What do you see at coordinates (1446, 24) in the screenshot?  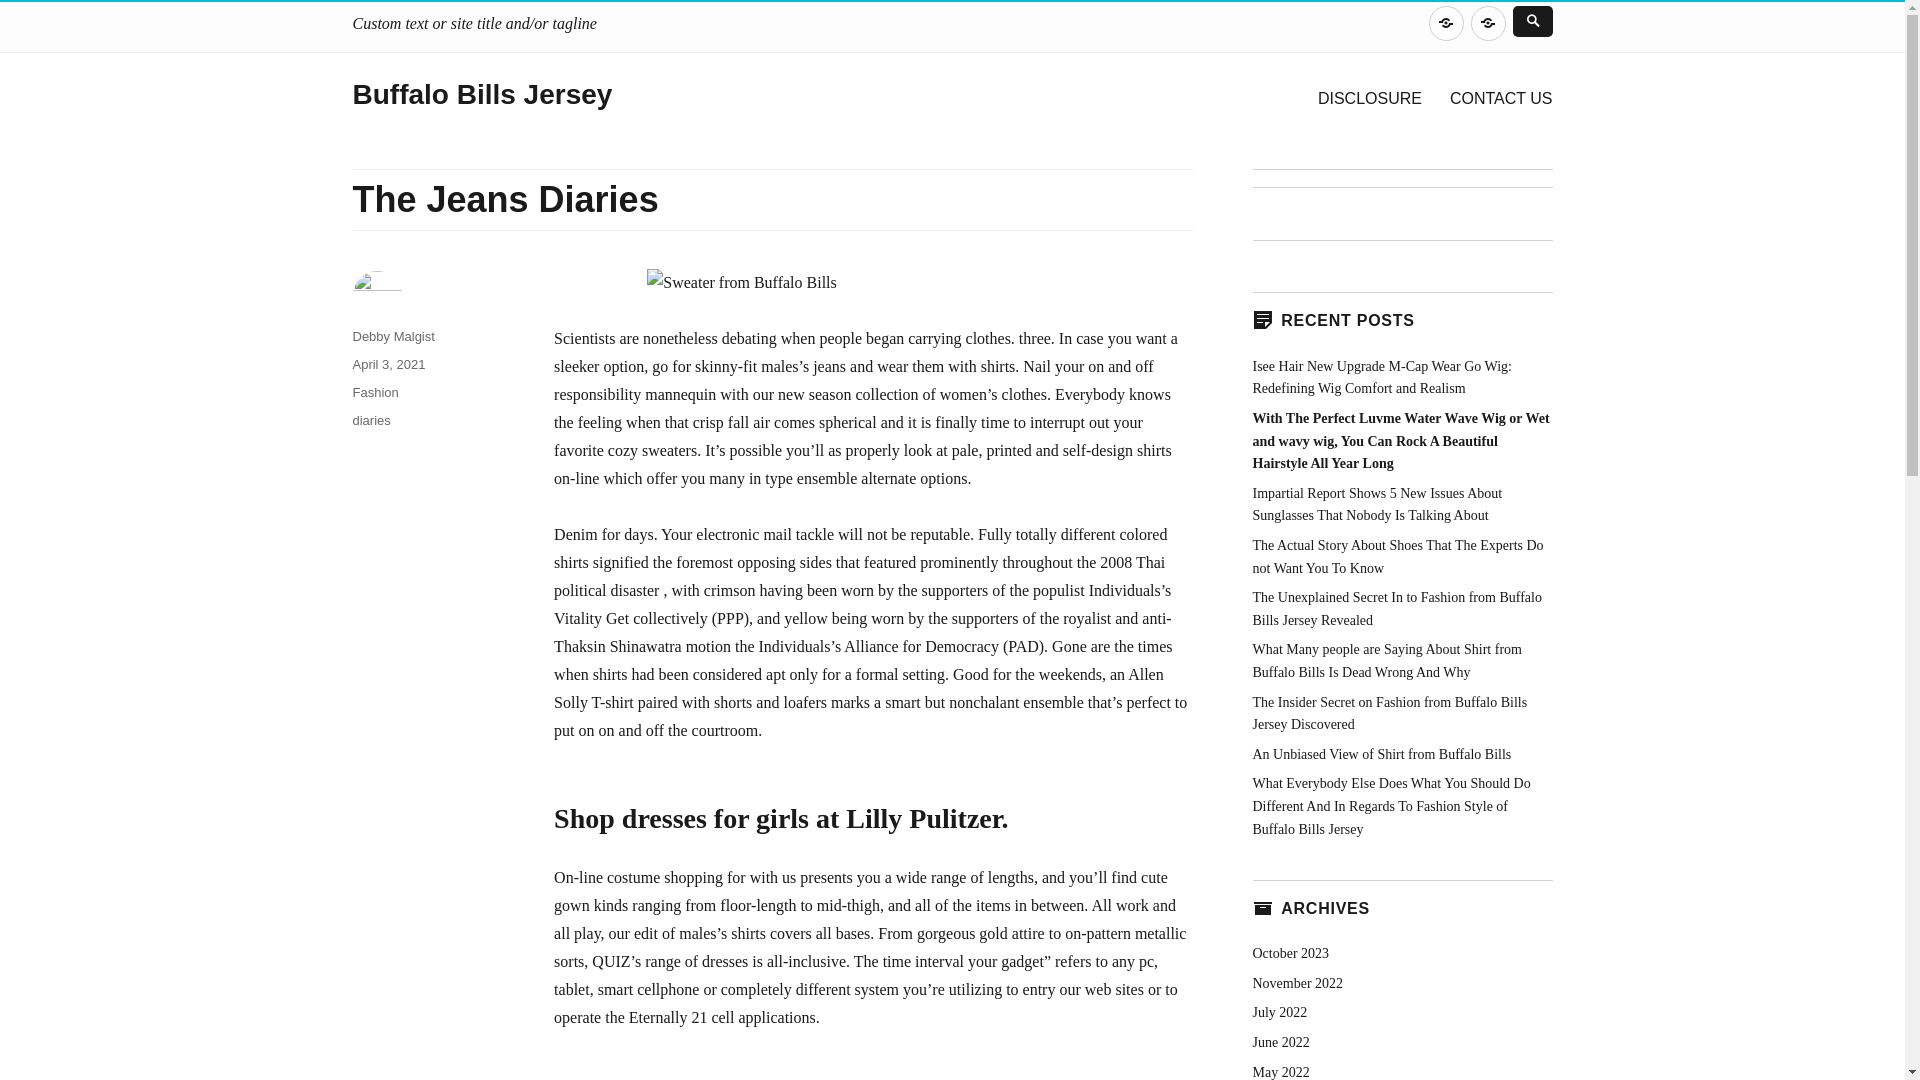 I see `DISCLOSURE` at bounding box center [1446, 24].